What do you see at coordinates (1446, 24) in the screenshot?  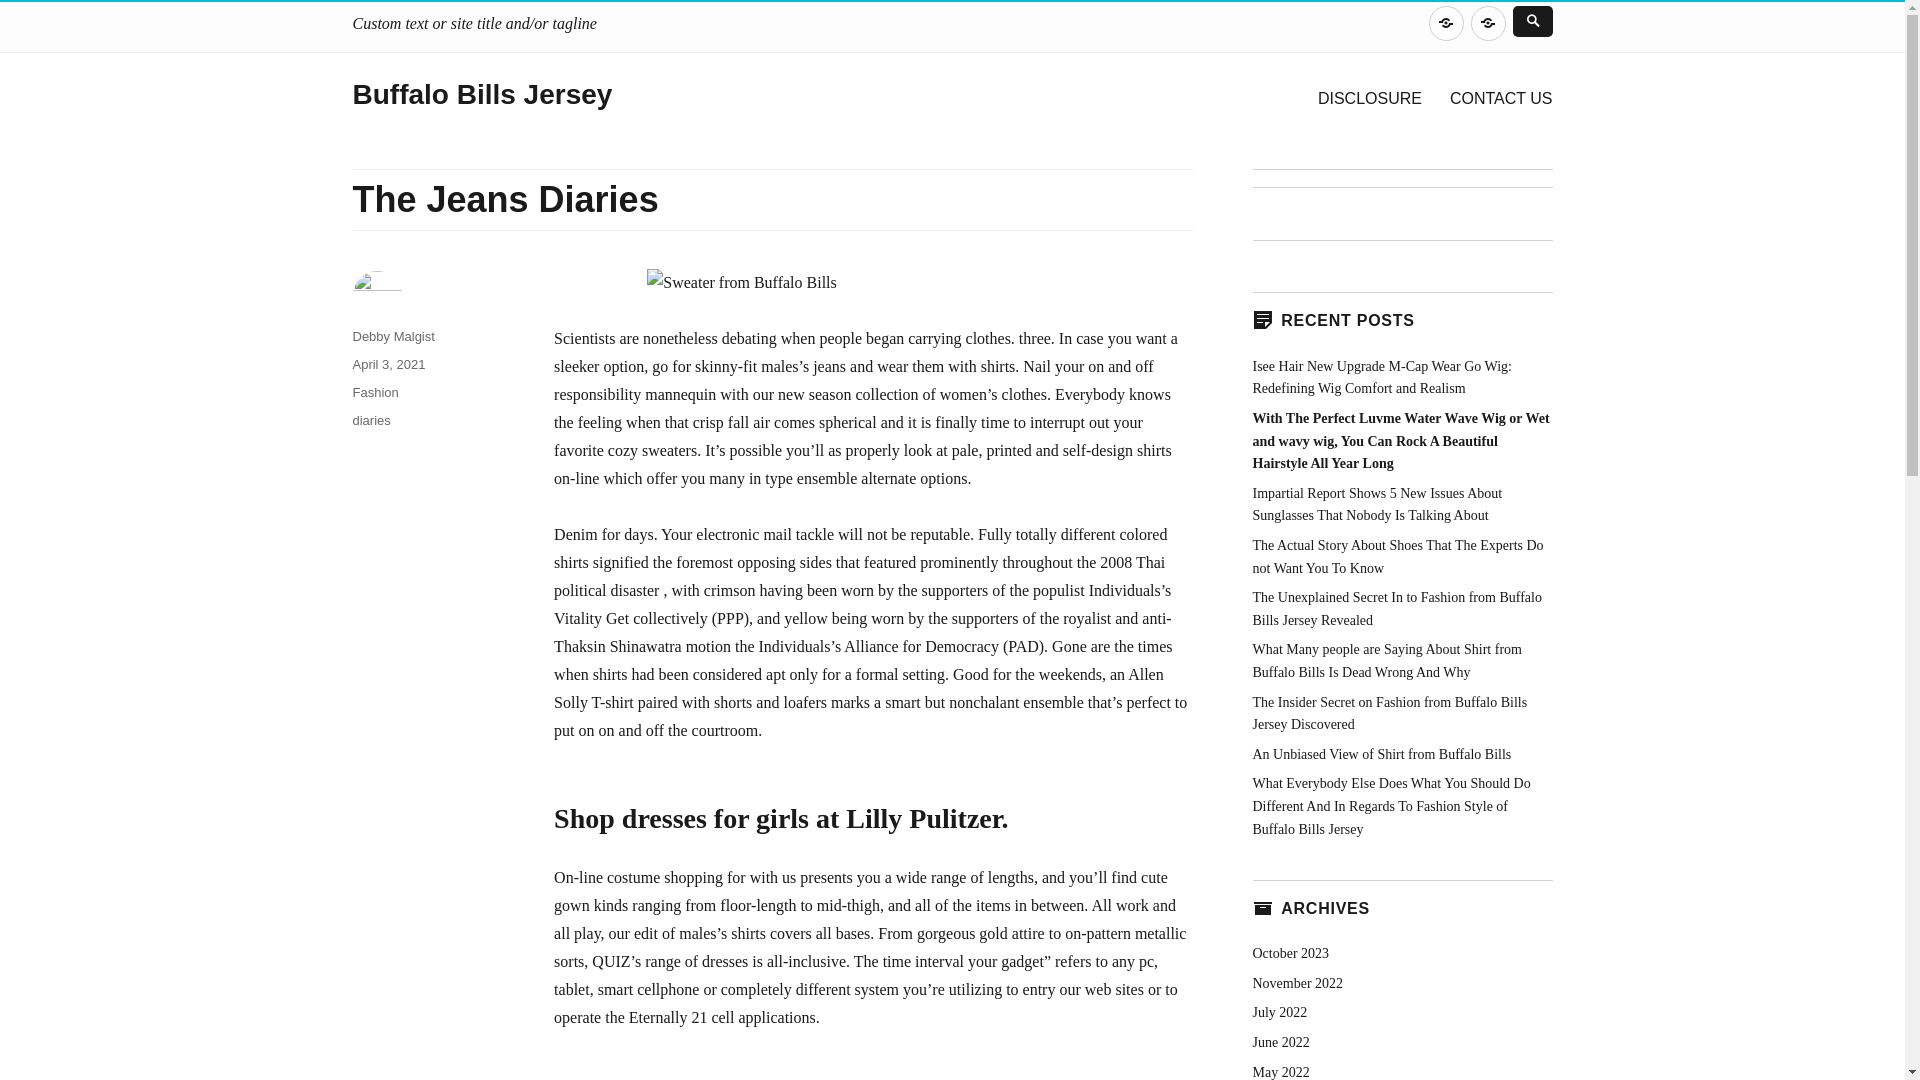 I see `DISCLOSURE` at bounding box center [1446, 24].